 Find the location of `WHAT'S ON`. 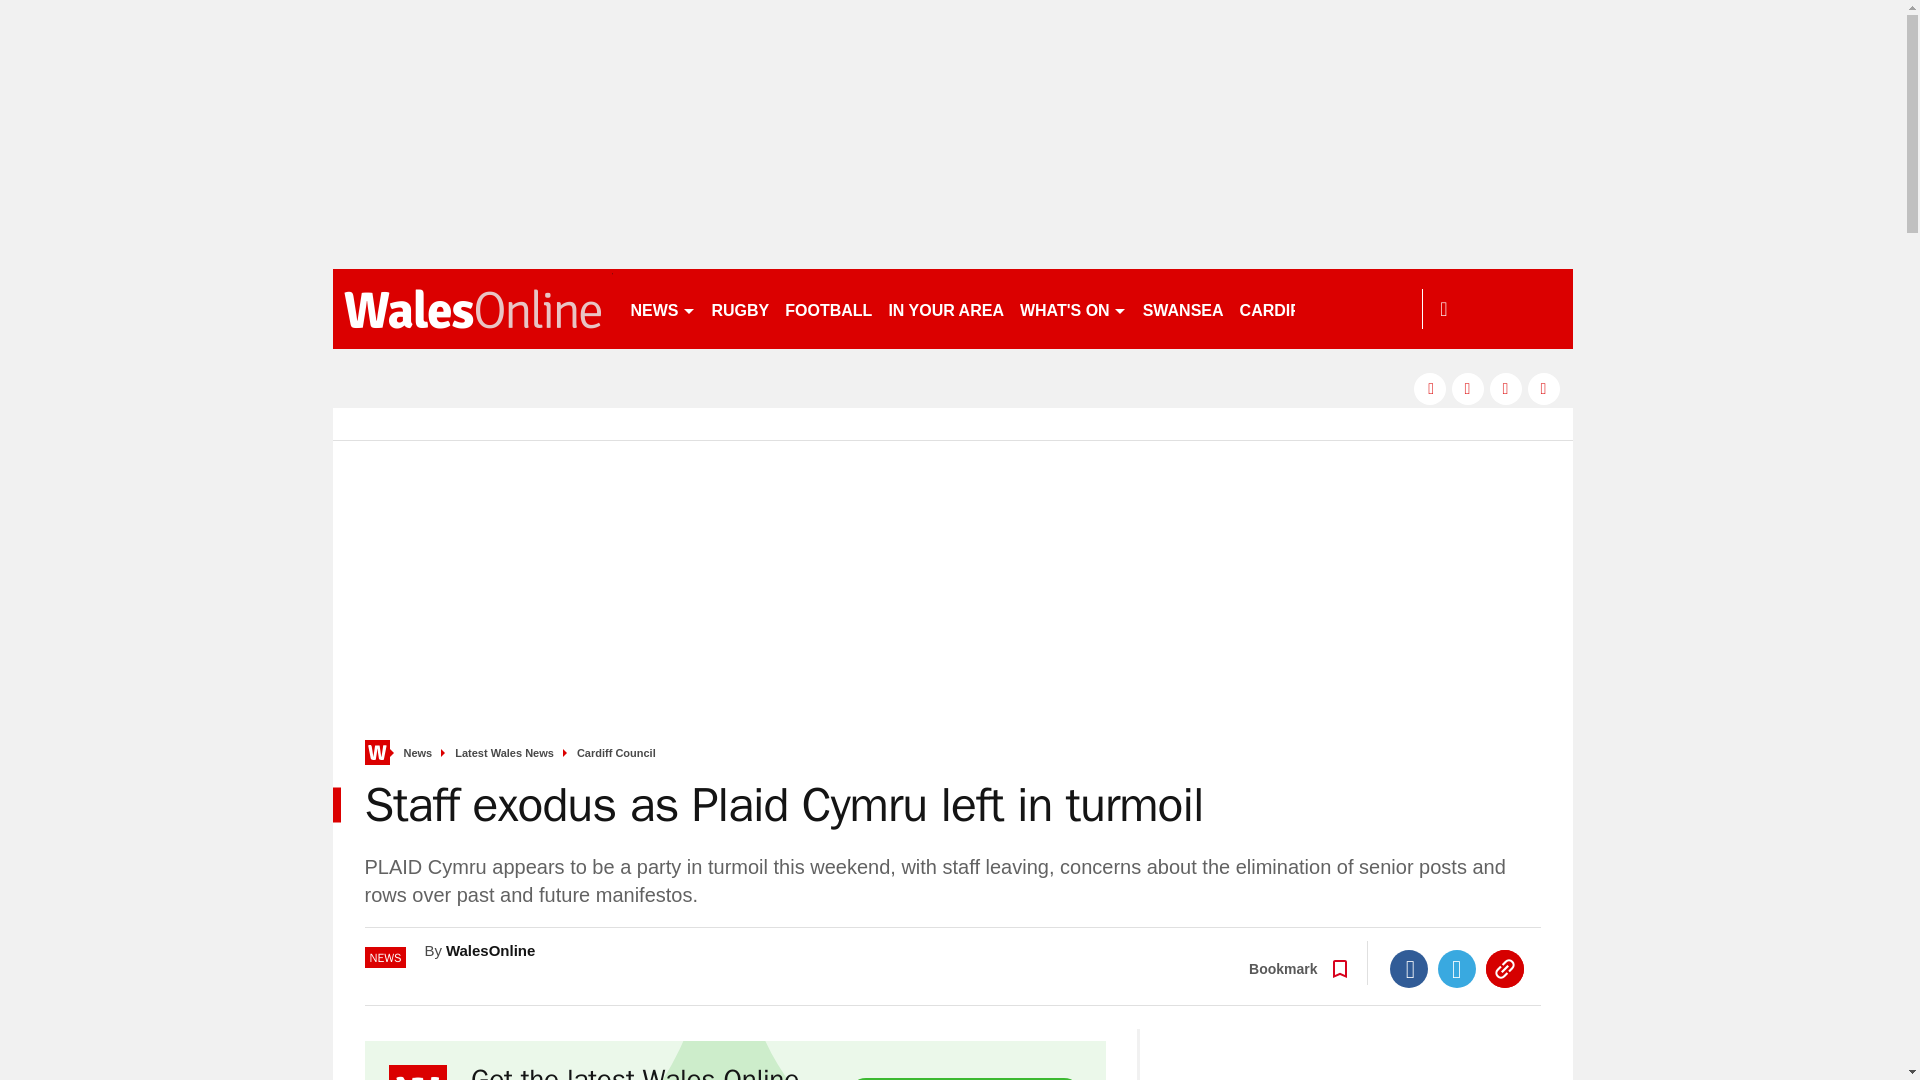

WHAT'S ON is located at coordinates (1072, 308).